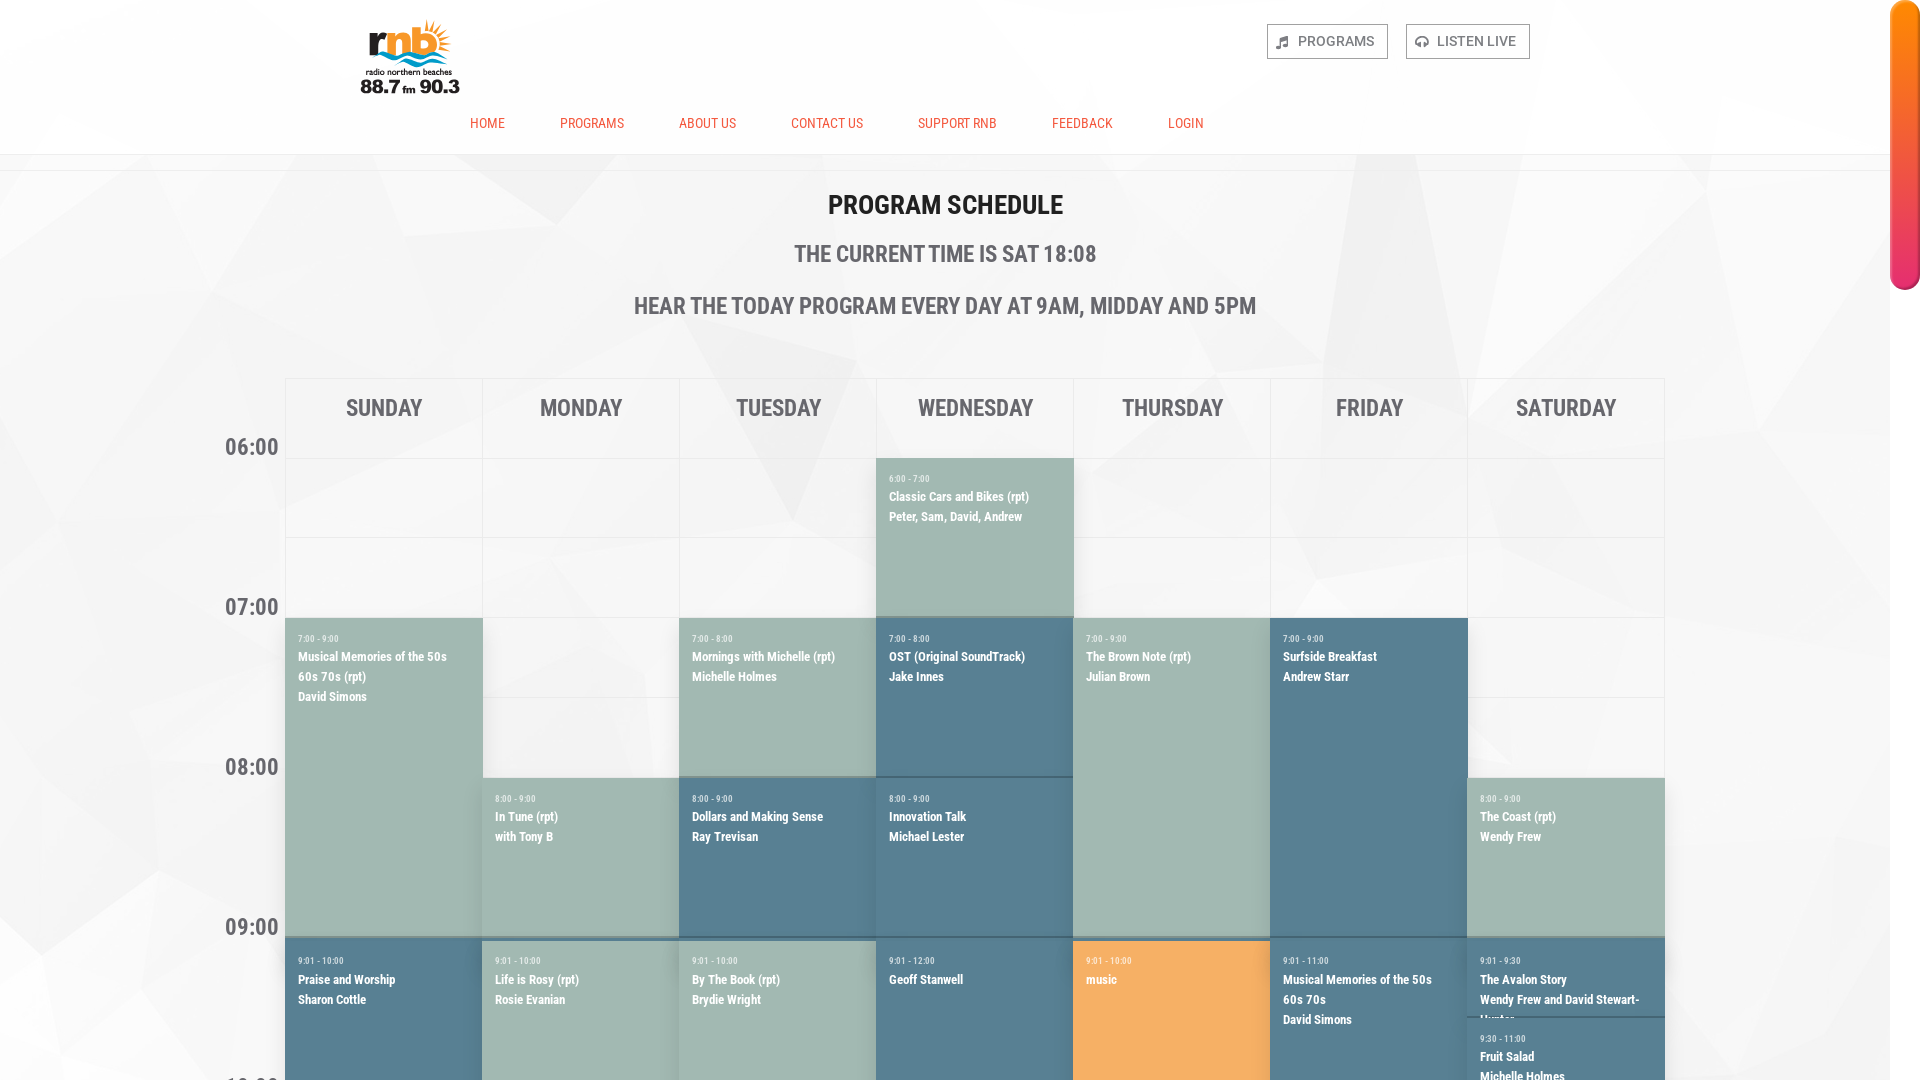  Describe the element at coordinates (708, 123) in the screenshot. I see `ABOUT US` at that location.